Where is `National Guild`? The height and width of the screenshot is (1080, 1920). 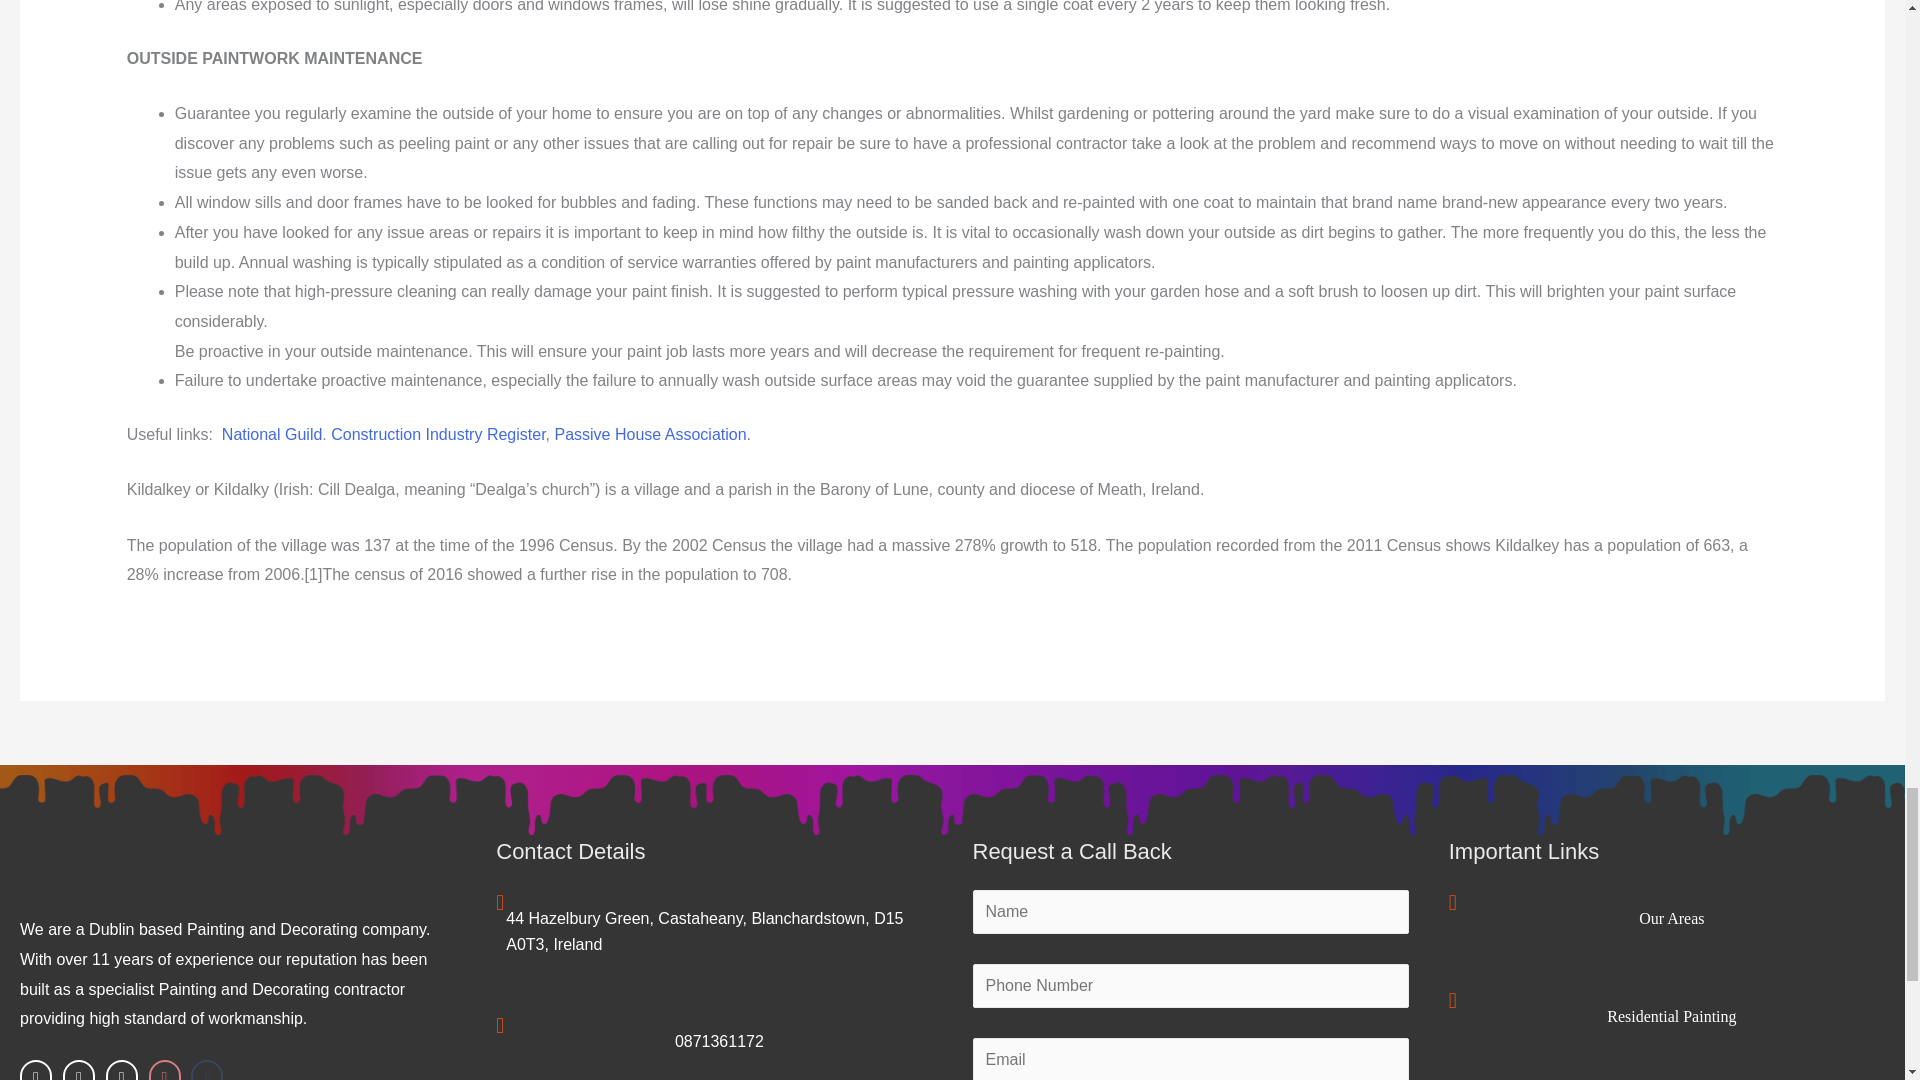
National Guild is located at coordinates (272, 434).